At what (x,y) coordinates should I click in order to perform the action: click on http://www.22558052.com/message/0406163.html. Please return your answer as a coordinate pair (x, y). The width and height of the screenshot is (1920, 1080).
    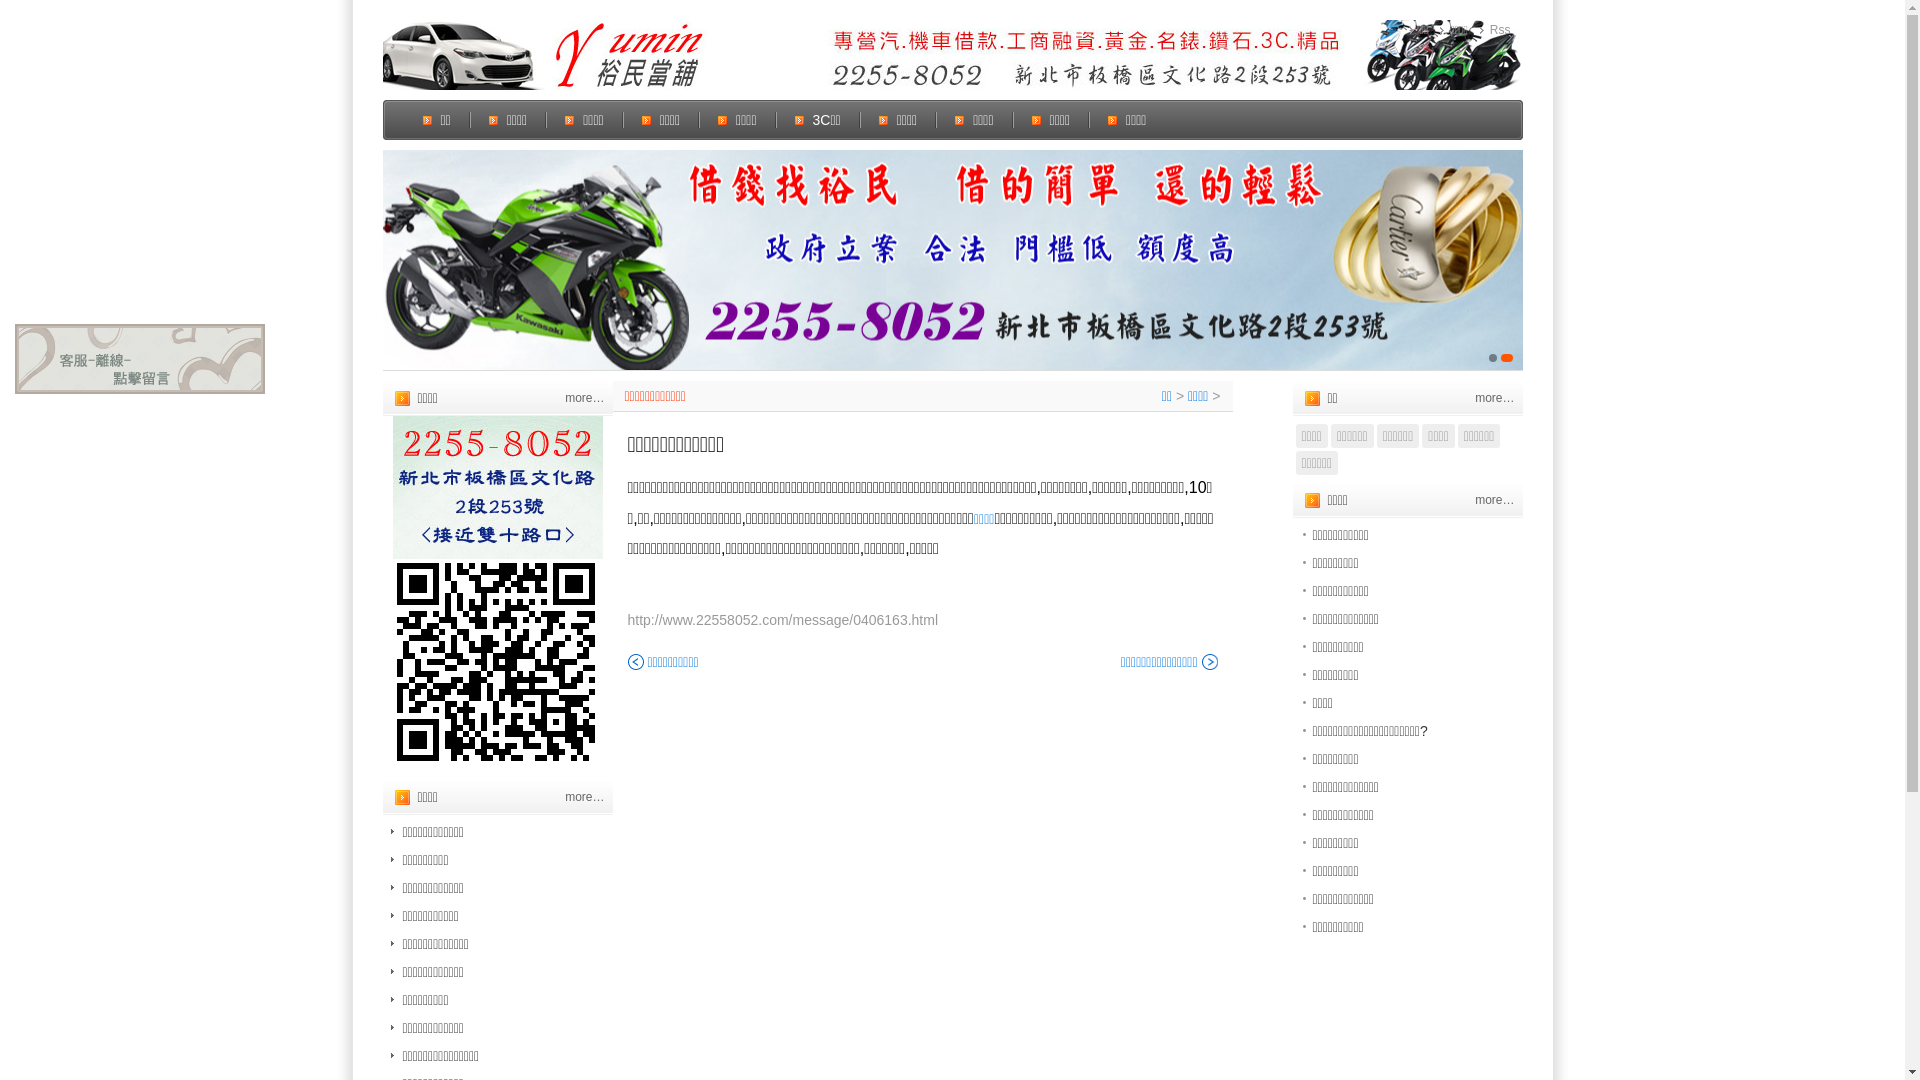
    Looking at the image, I should click on (784, 620).